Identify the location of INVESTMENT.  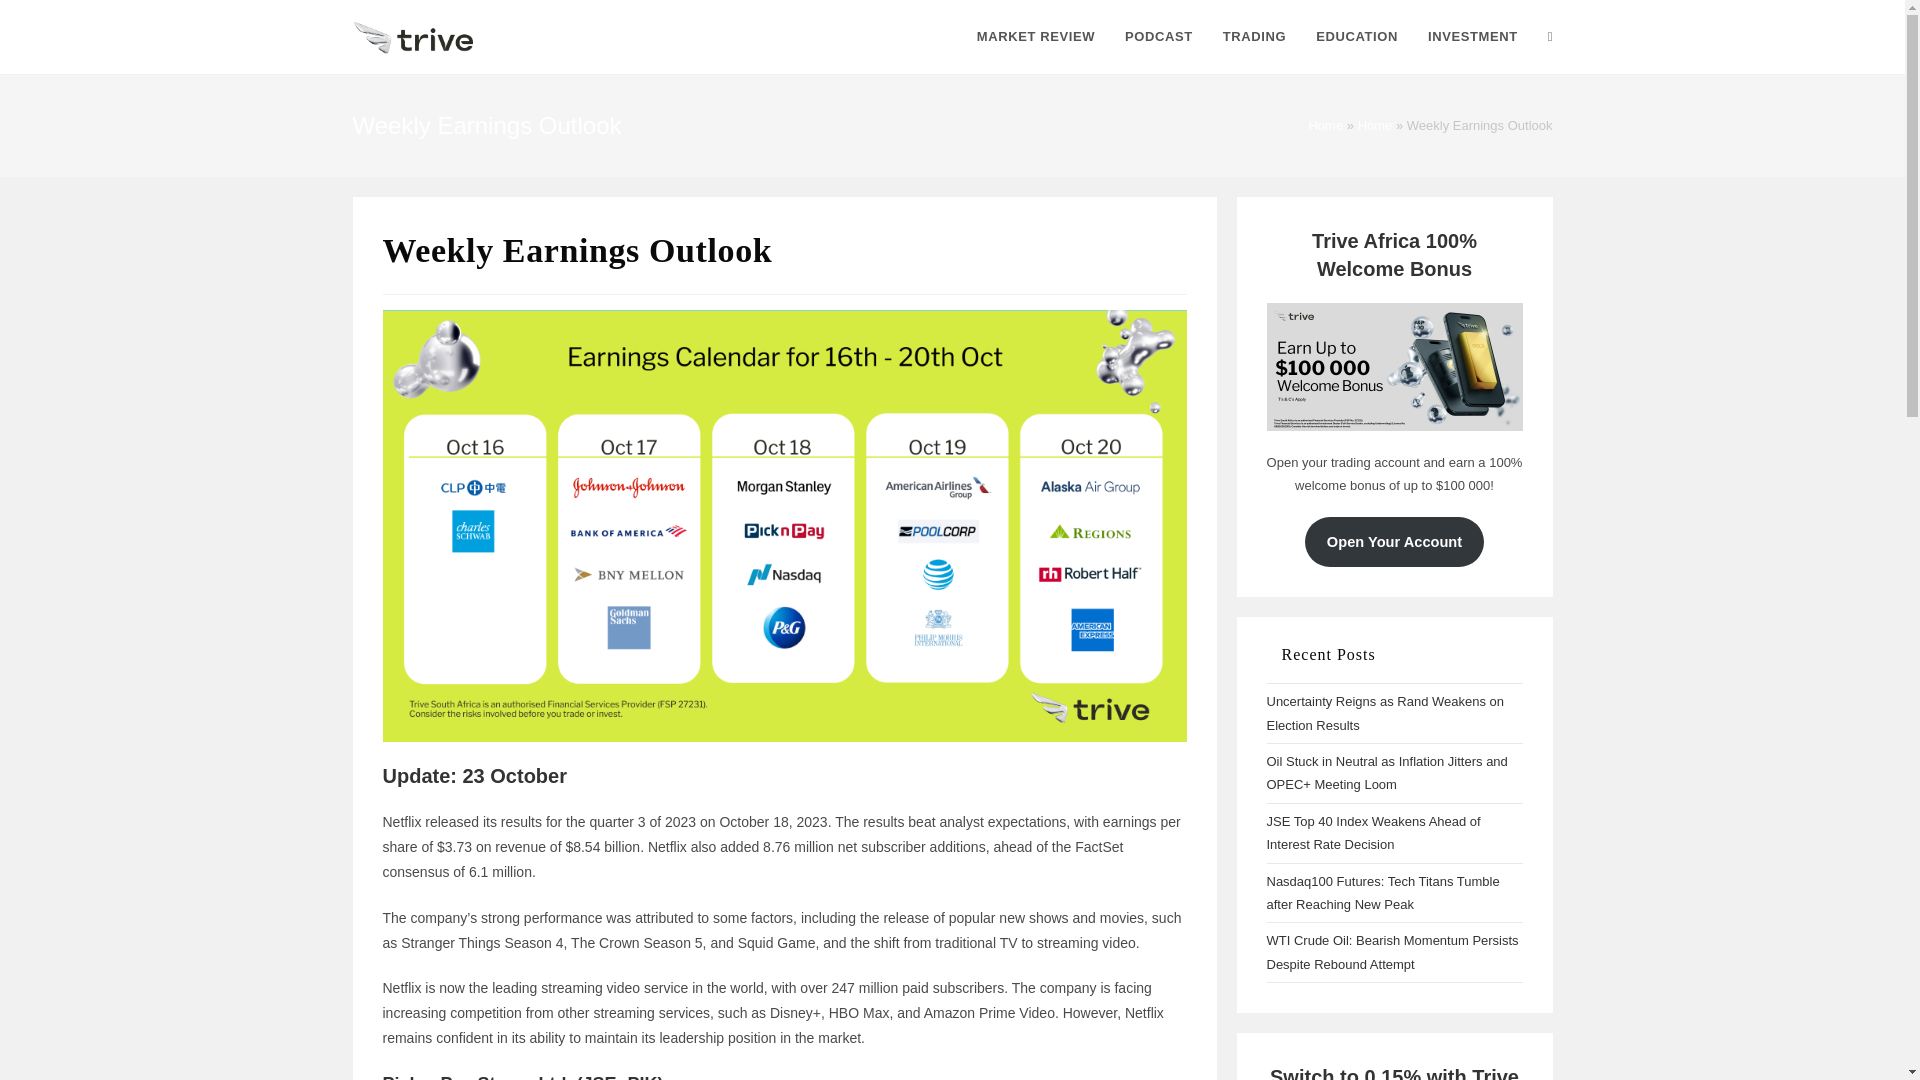
(1472, 37).